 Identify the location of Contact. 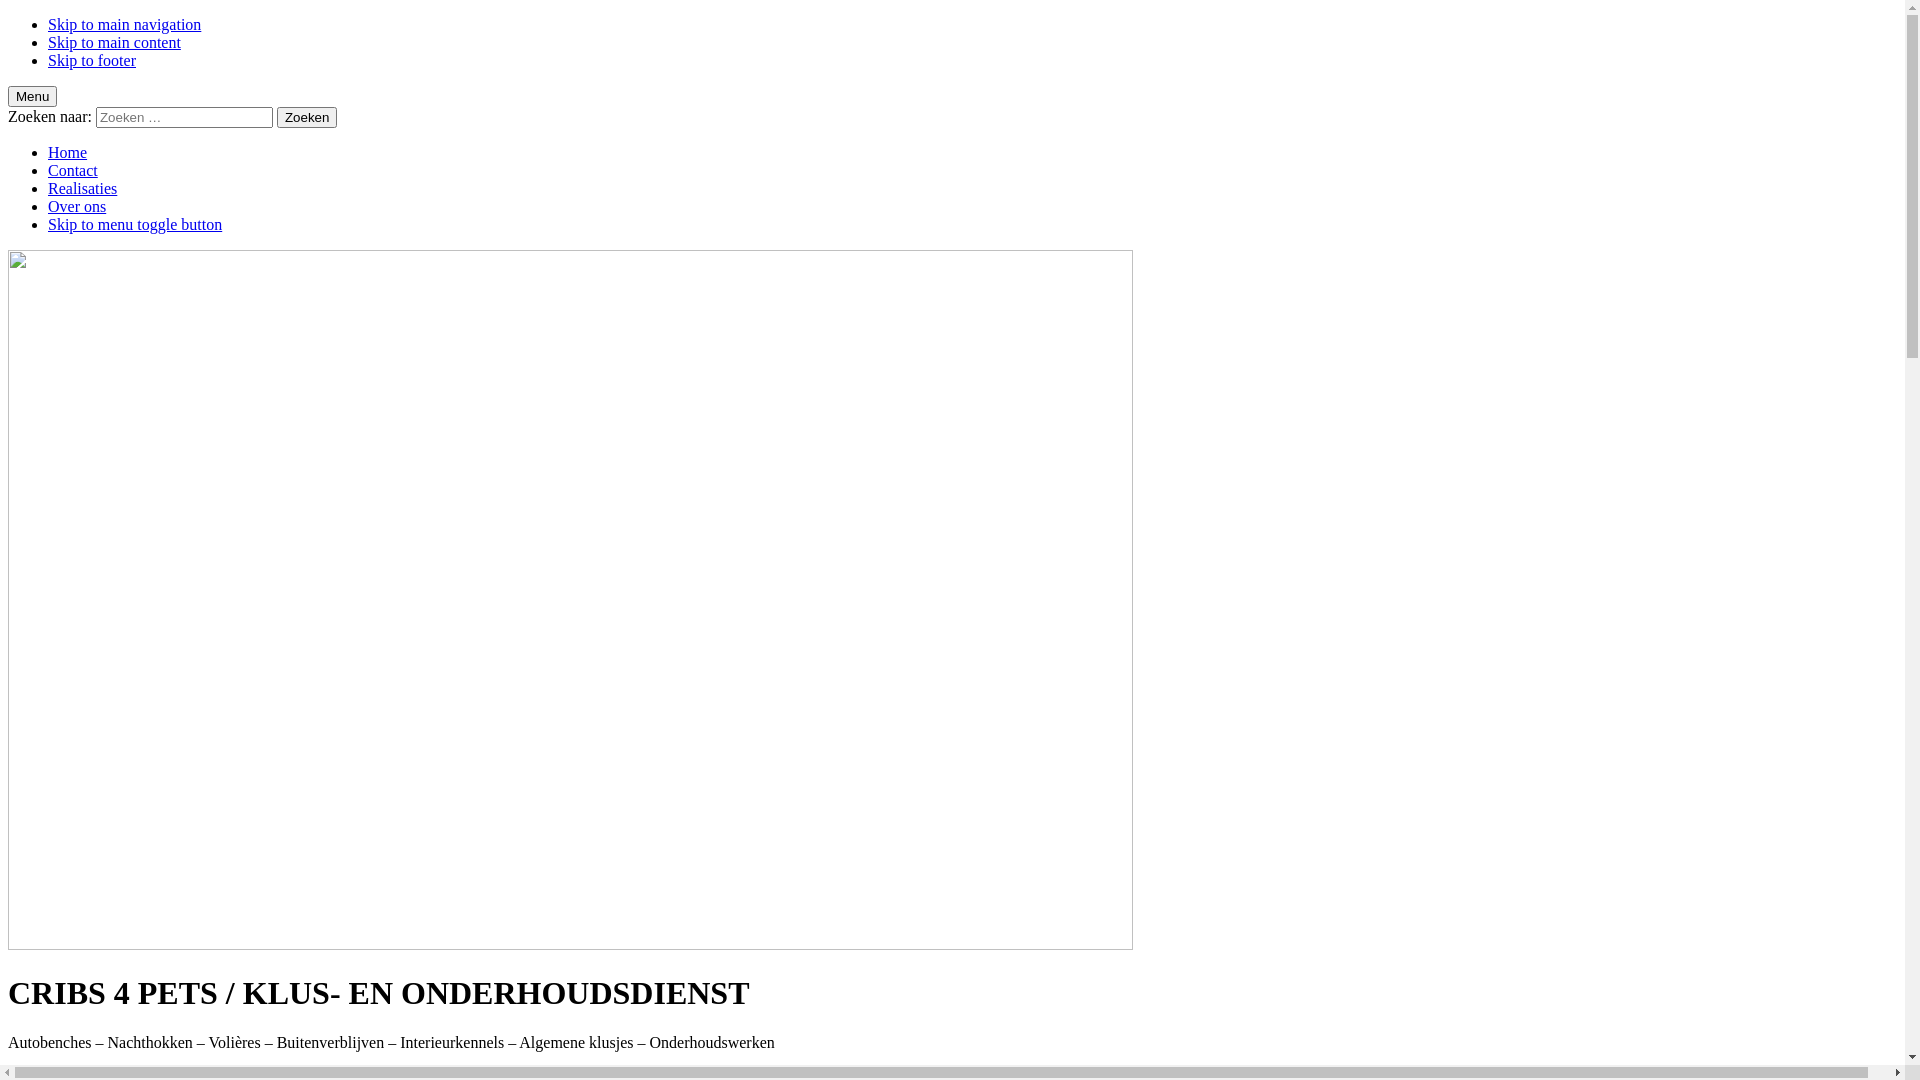
(73, 170).